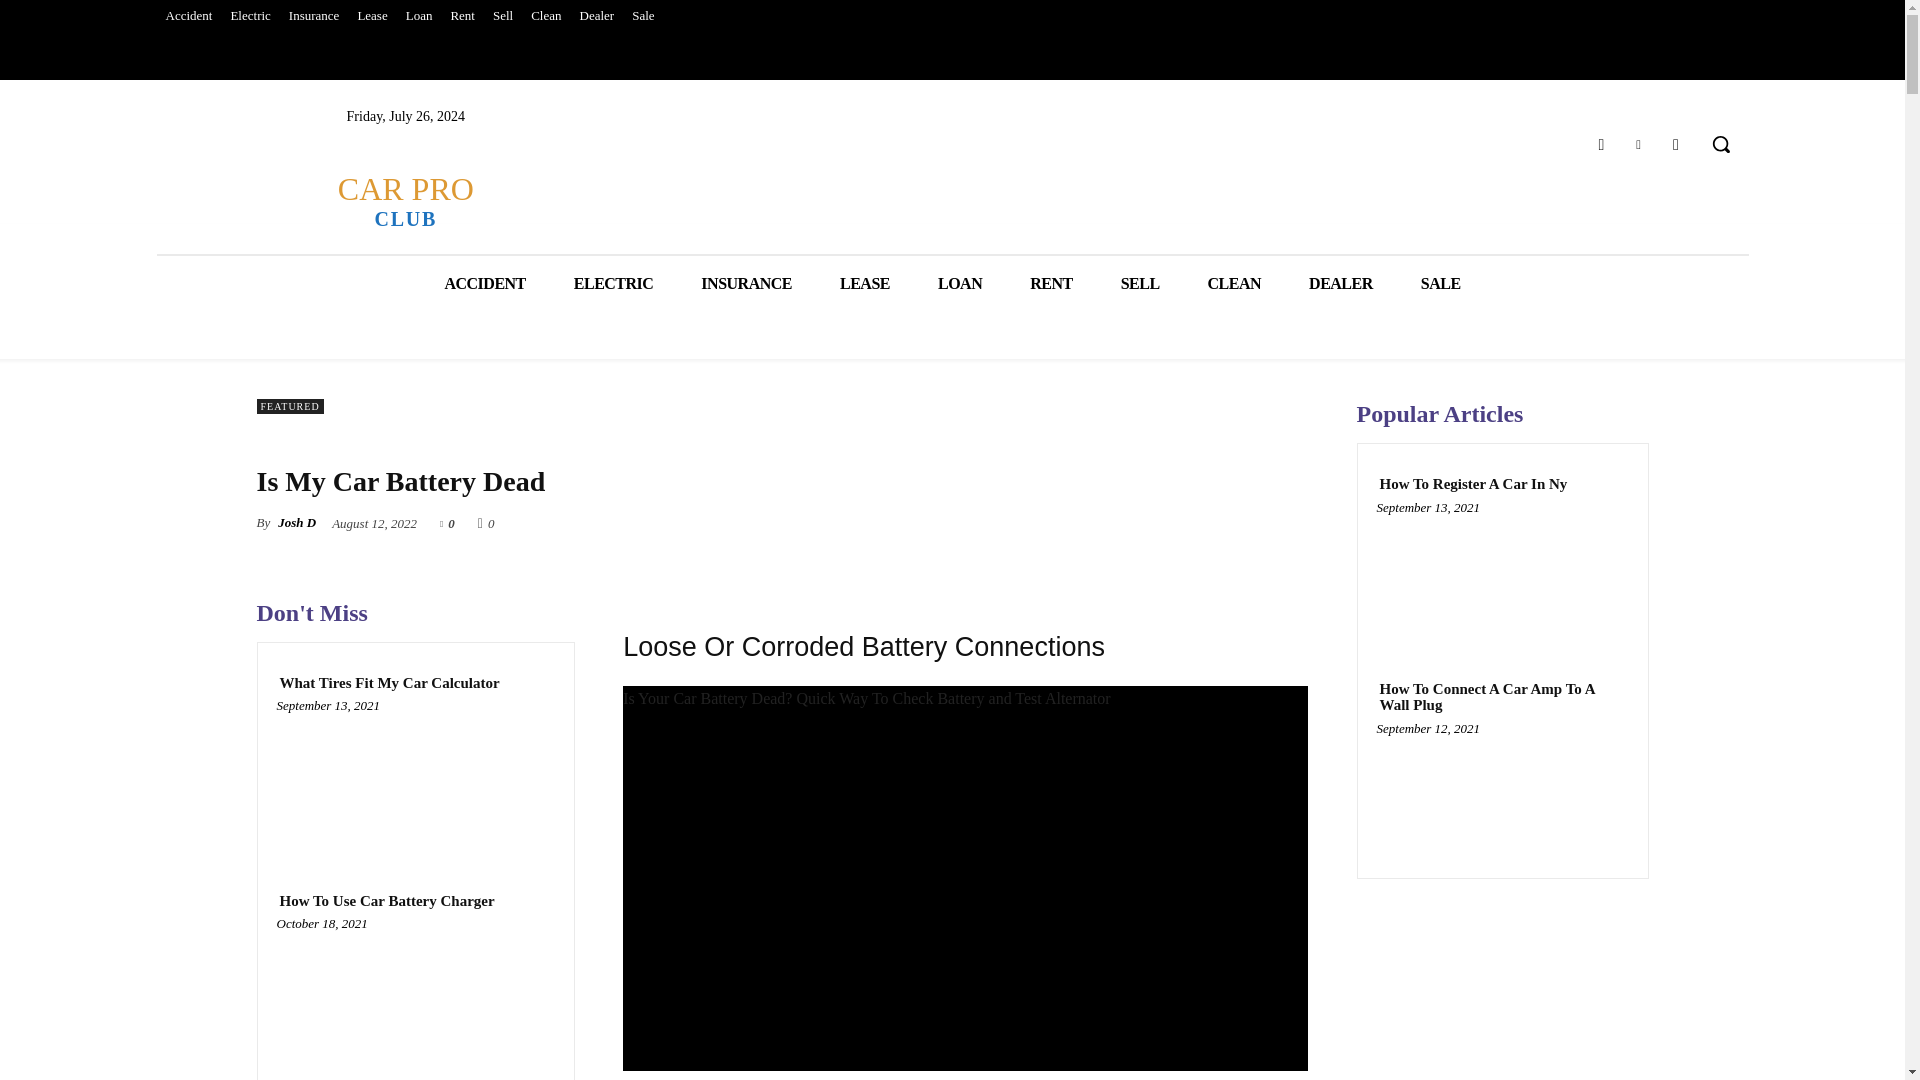  What do you see at coordinates (419, 16) in the screenshot?
I see `Youtube` at bounding box center [419, 16].